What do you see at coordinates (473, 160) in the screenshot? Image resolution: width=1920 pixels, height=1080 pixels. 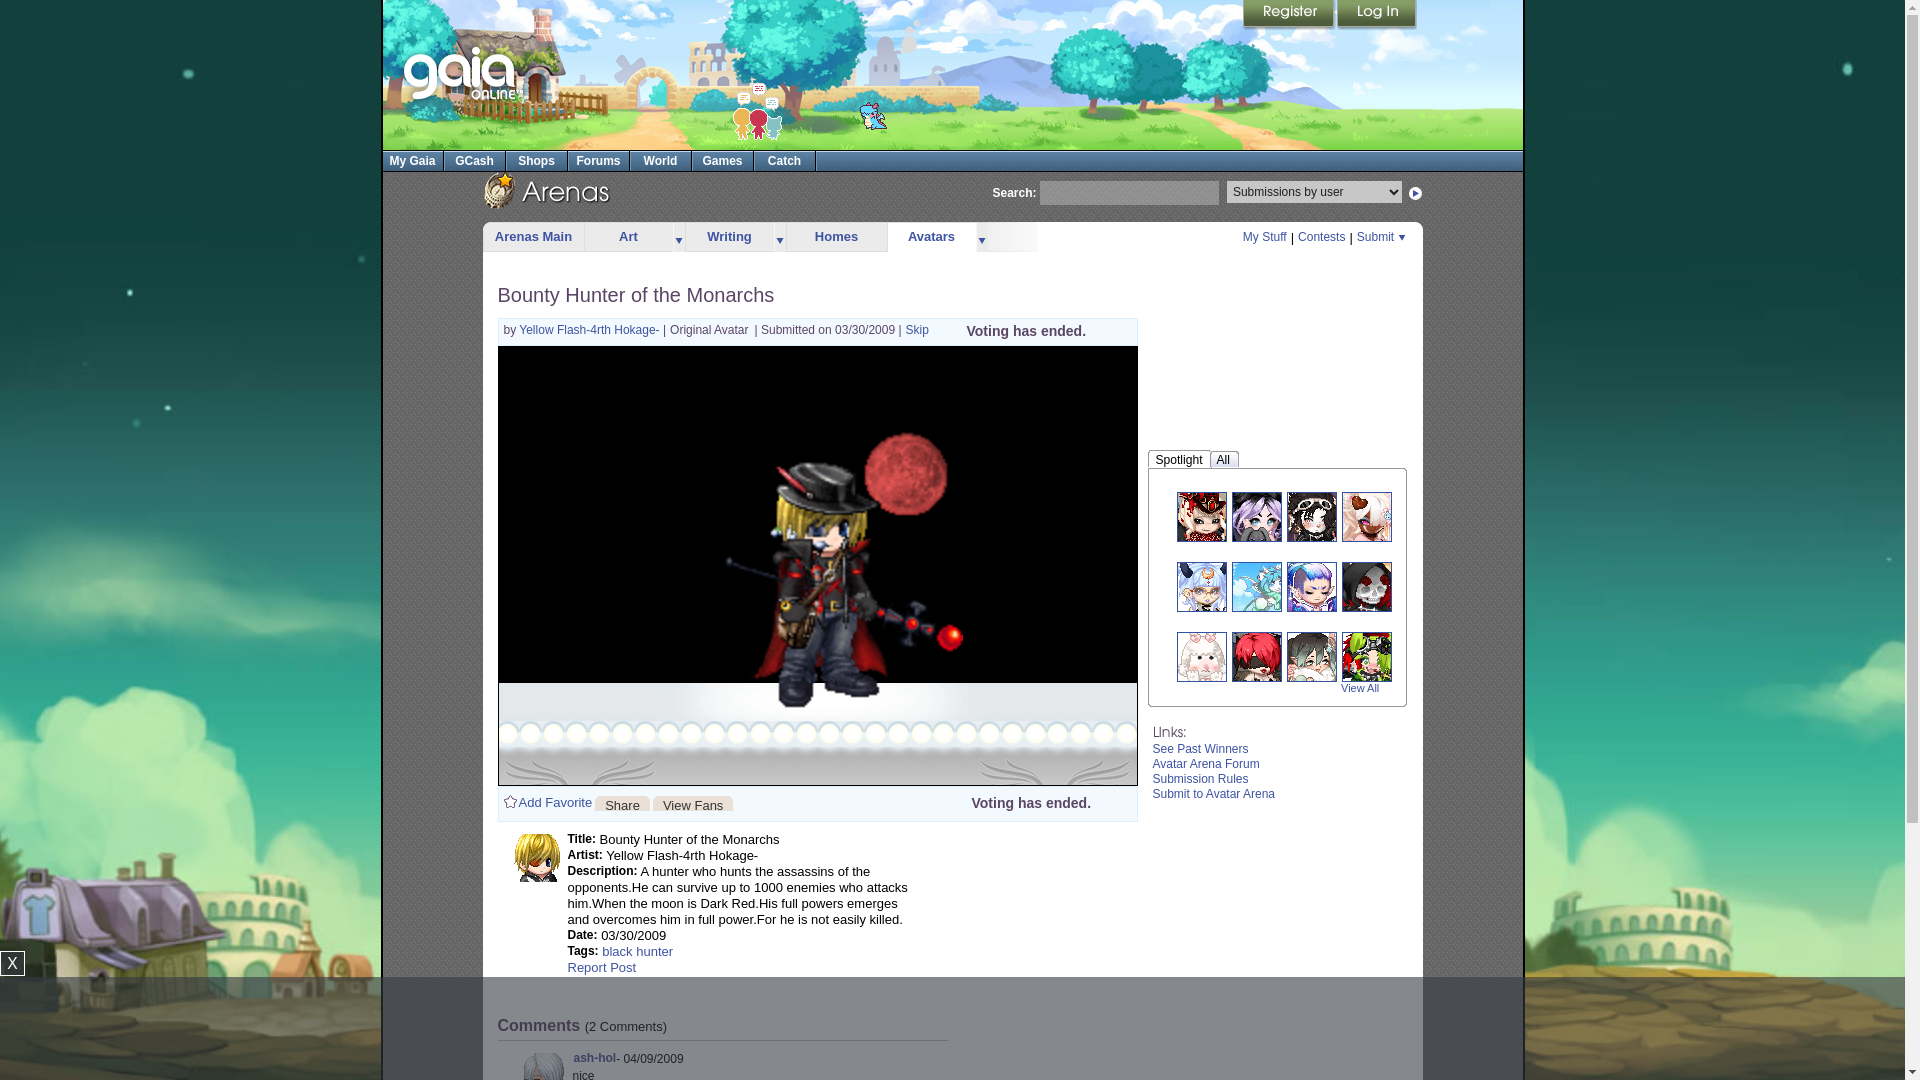 I see `GCash` at bounding box center [473, 160].